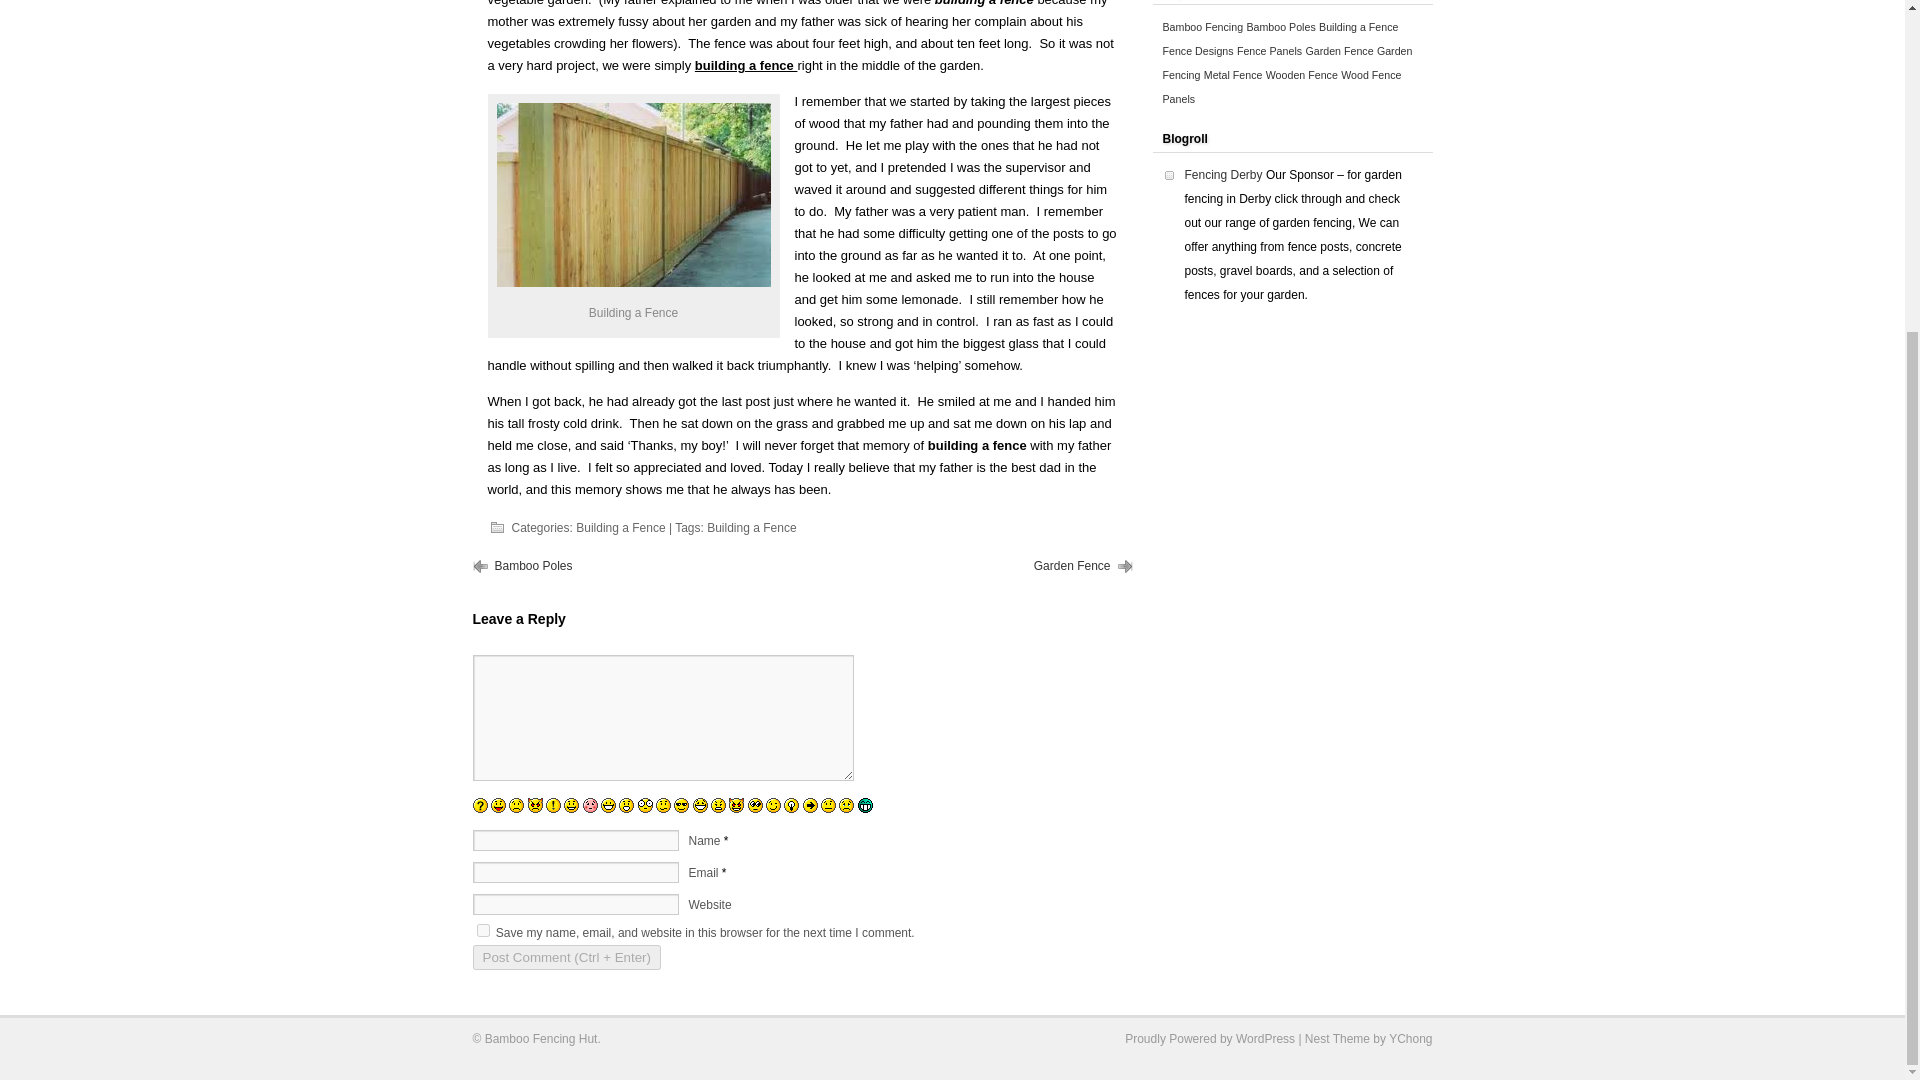 The height and width of the screenshot is (1080, 1920). What do you see at coordinates (590, 806) in the screenshot?
I see `redface` at bounding box center [590, 806].